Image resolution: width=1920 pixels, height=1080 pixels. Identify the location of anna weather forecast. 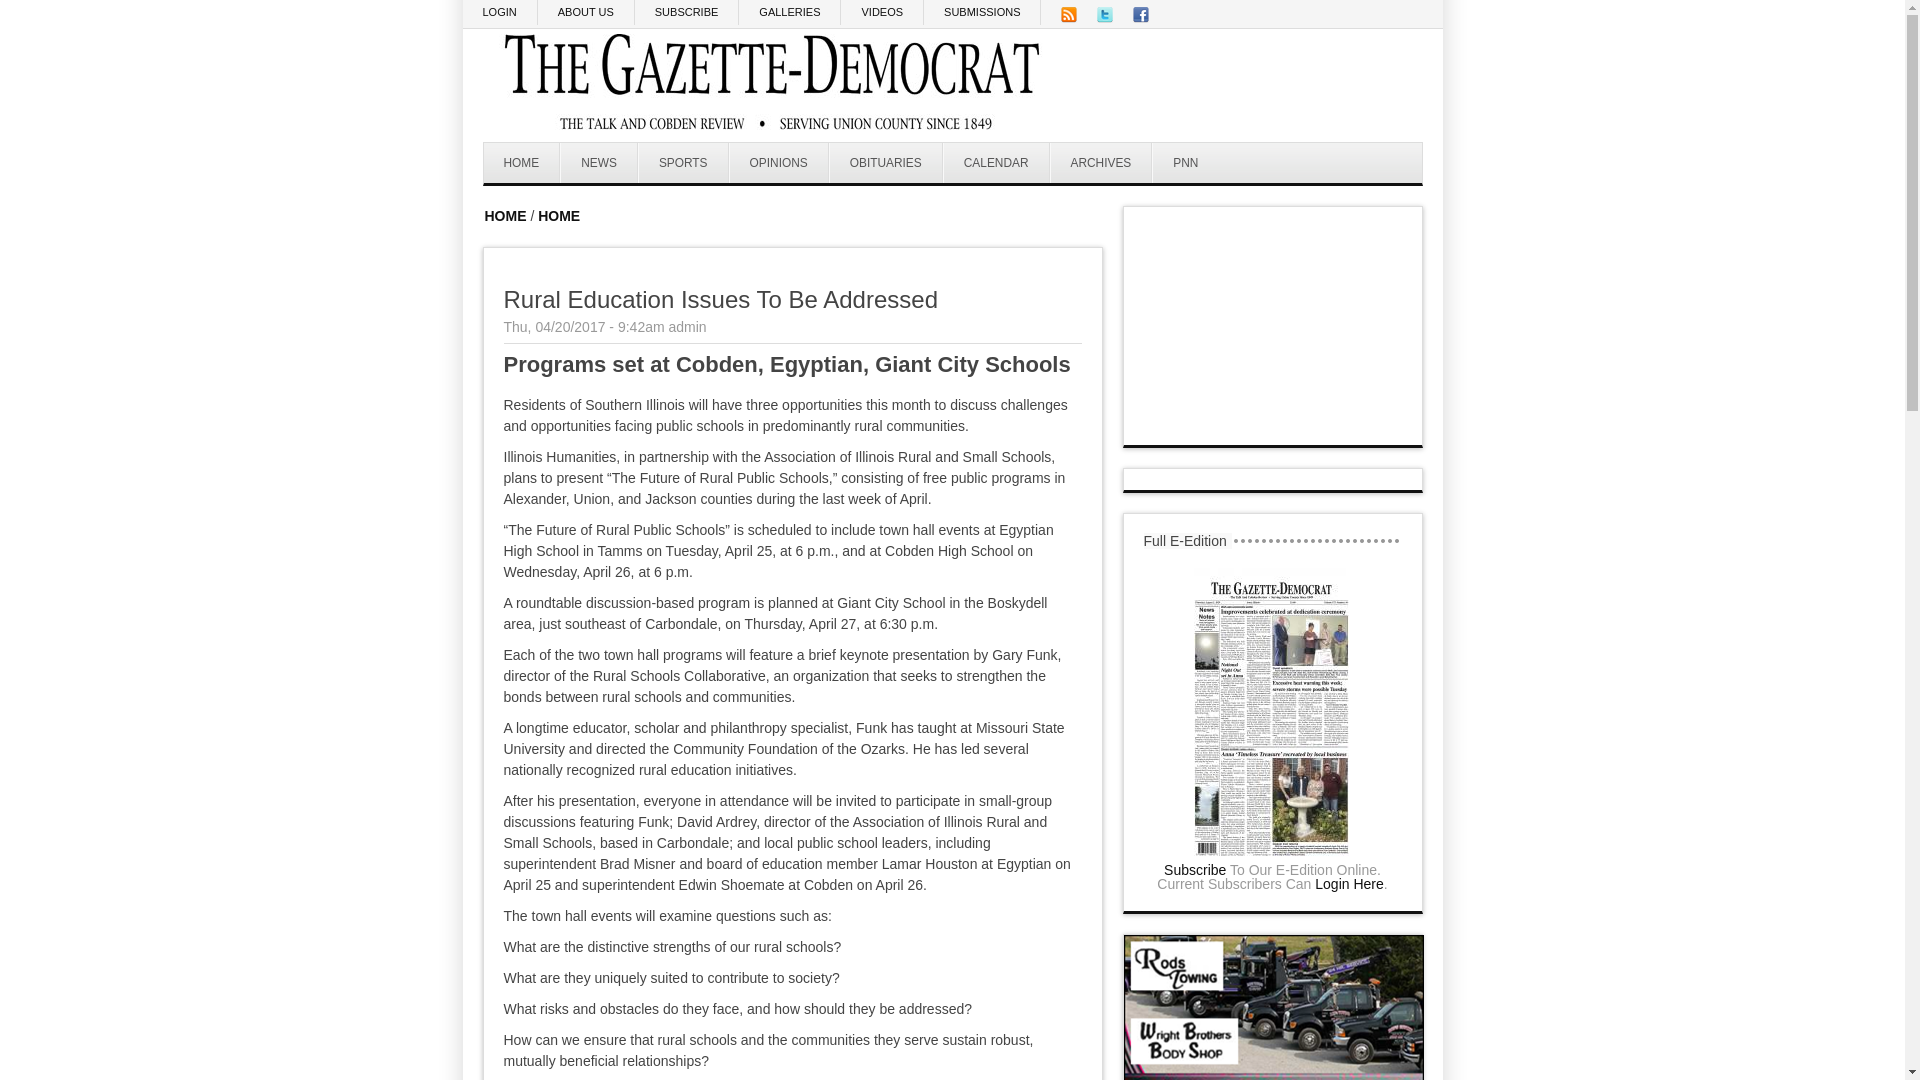
(1274, 424).